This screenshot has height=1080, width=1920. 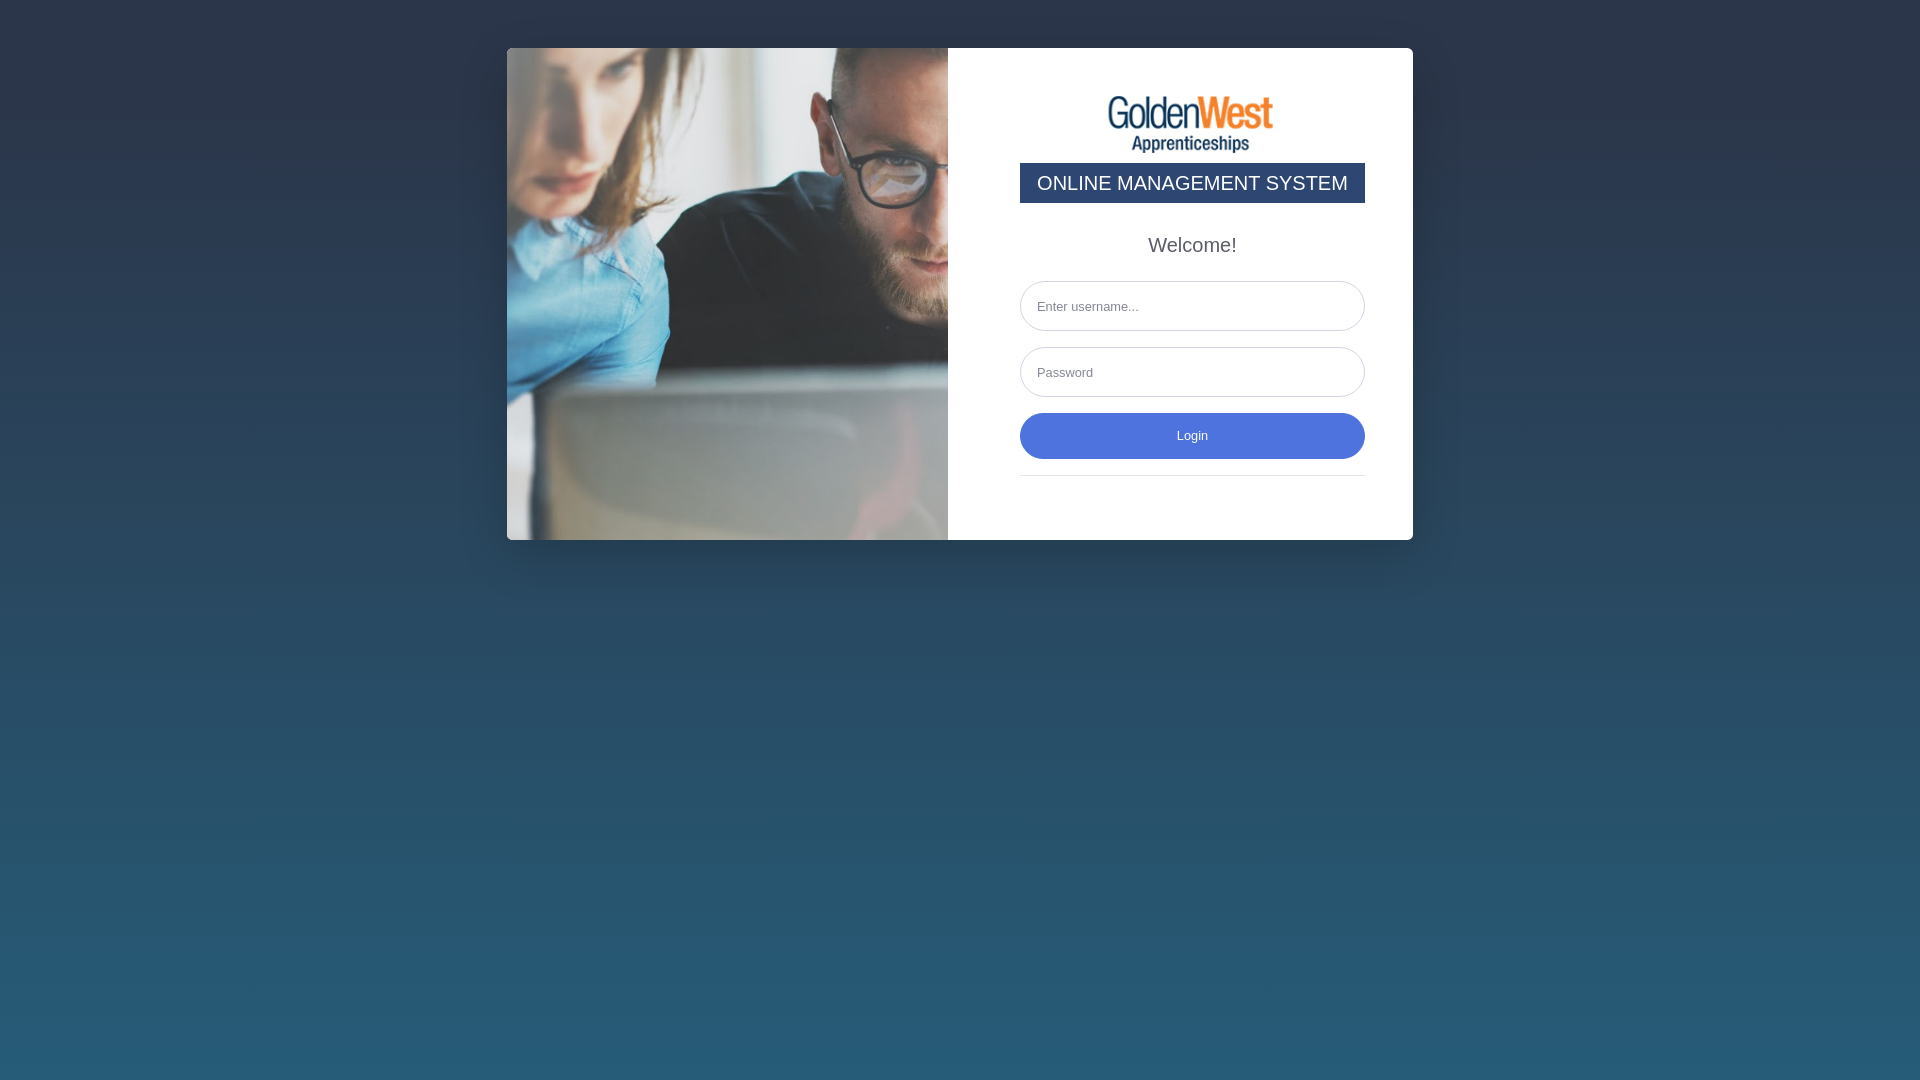 I want to click on Login, so click(x=1192, y=436).